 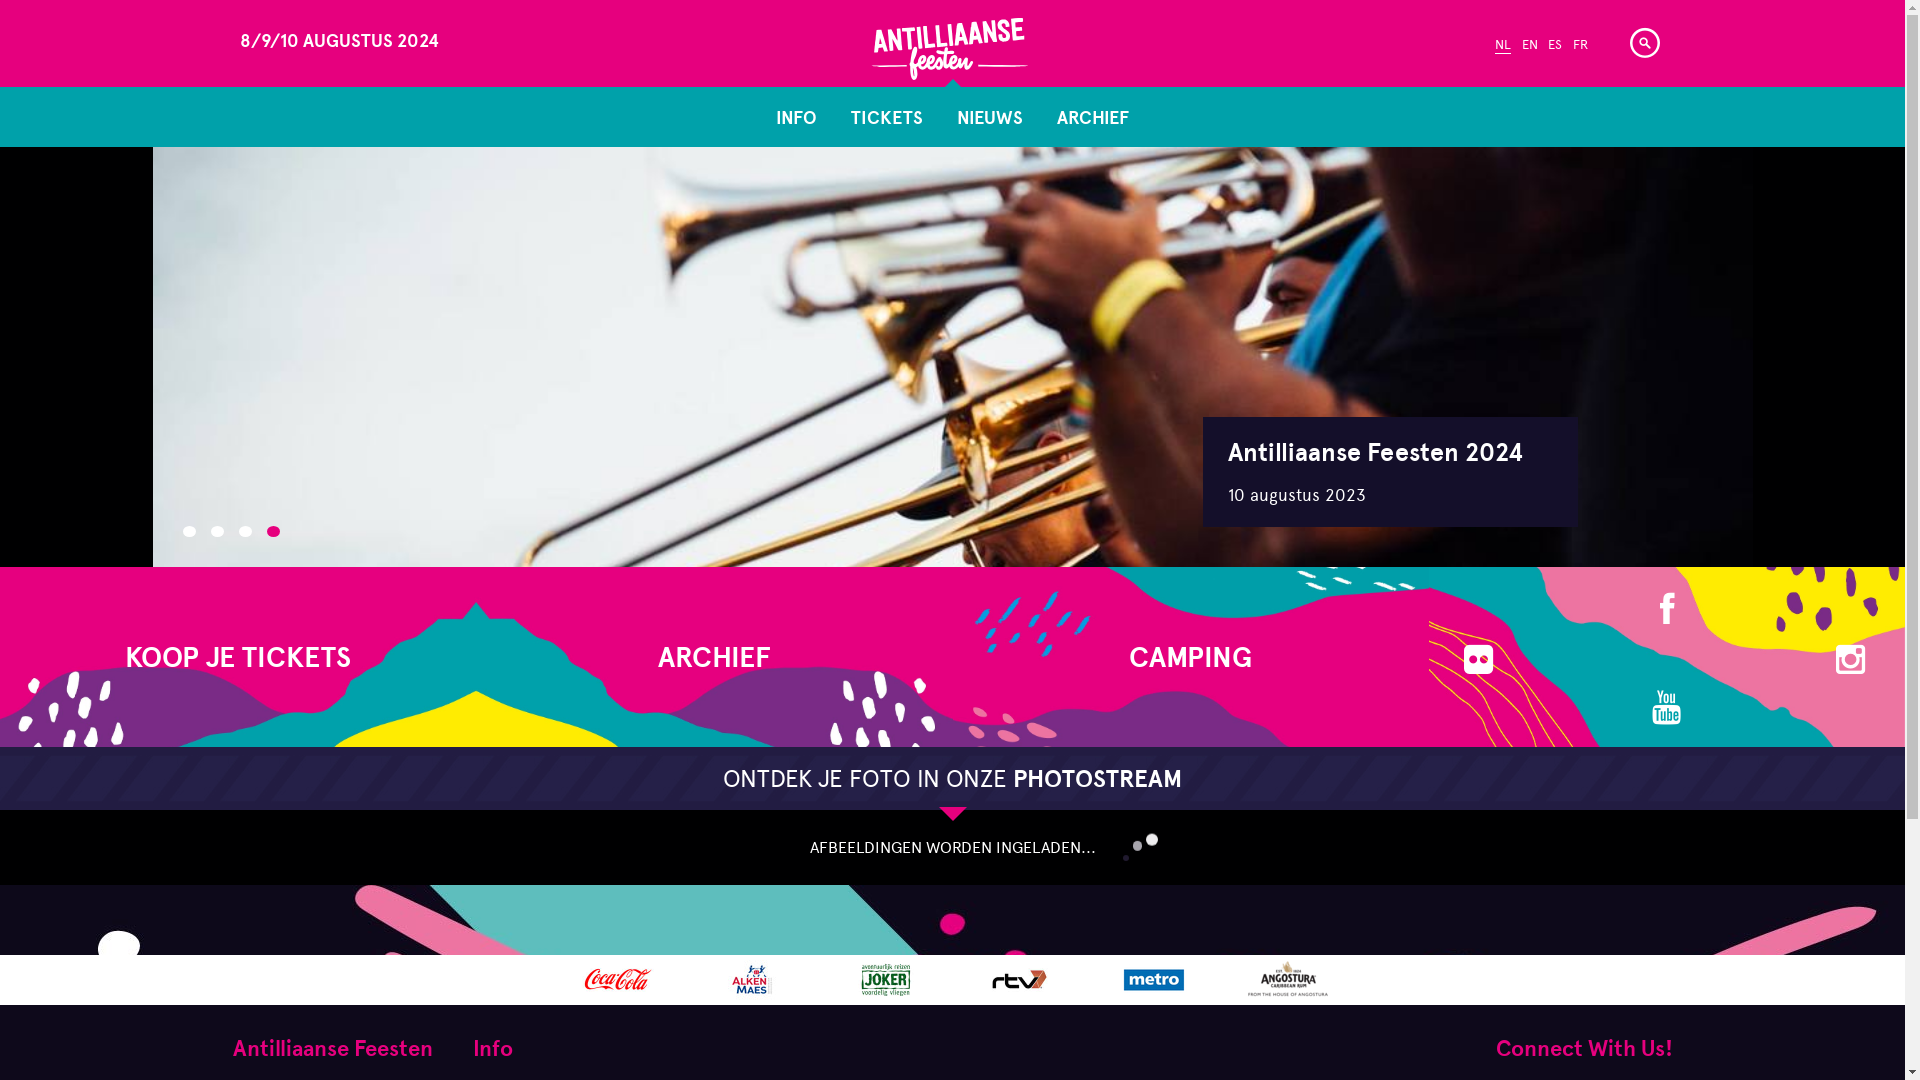 What do you see at coordinates (1555, 46) in the screenshot?
I see `ES` at bounding box center [1555, 46].